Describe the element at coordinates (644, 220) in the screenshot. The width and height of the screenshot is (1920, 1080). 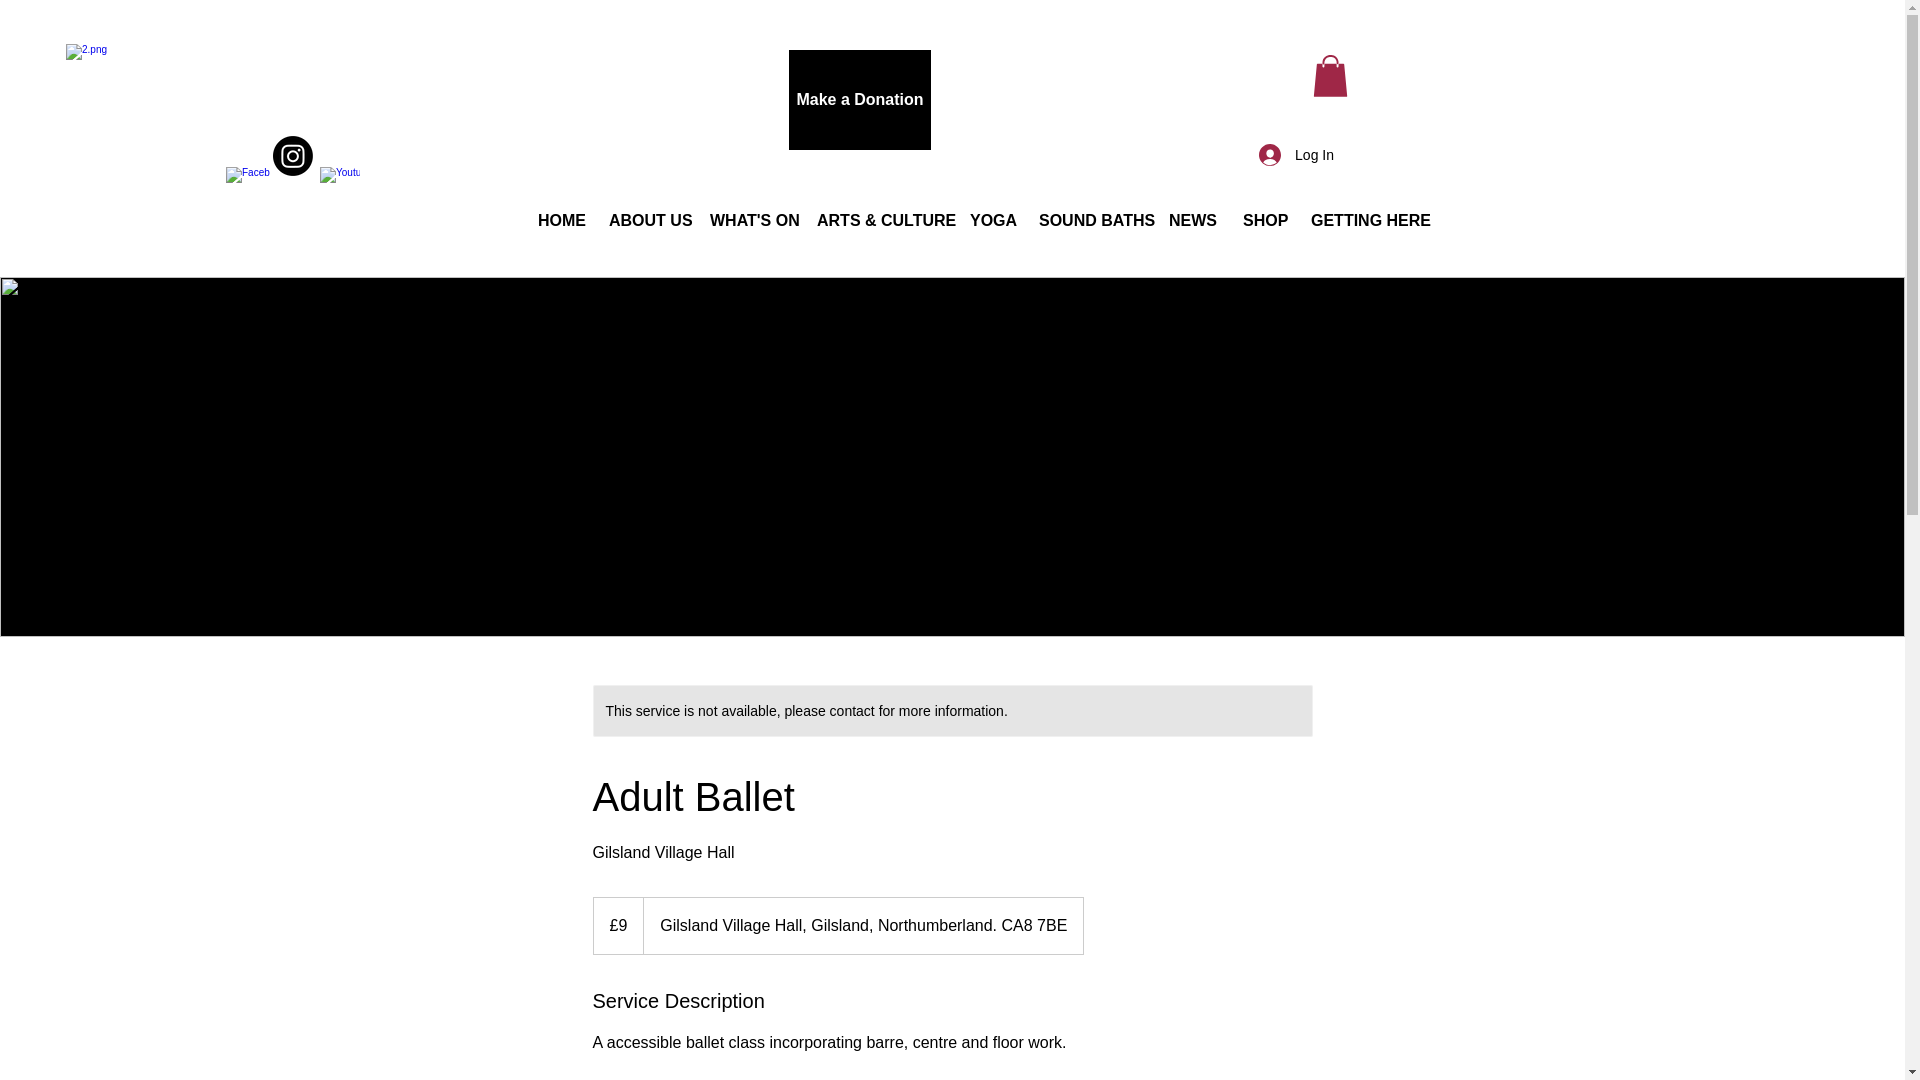
I see `ABOUT US` at that location.